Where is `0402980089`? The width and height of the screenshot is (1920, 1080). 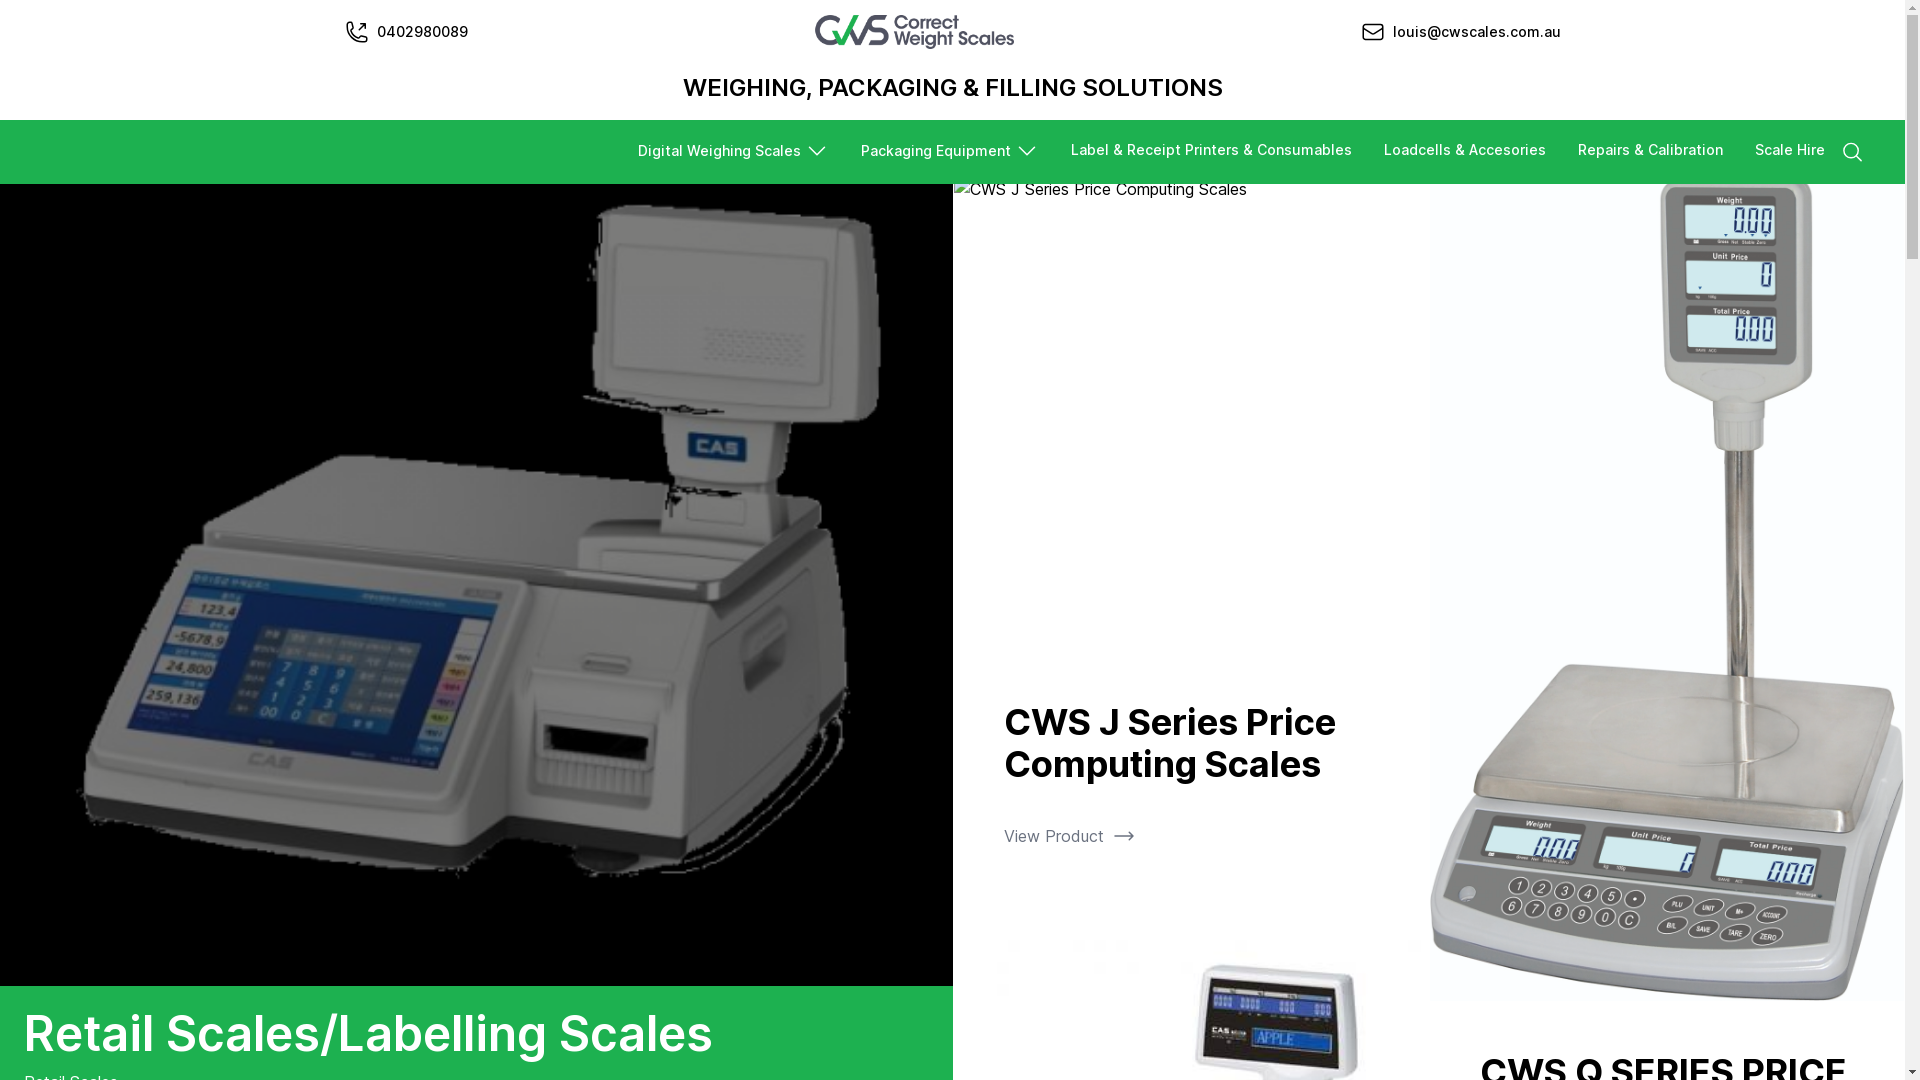 0402980089 is located at coordinates (422, 32).